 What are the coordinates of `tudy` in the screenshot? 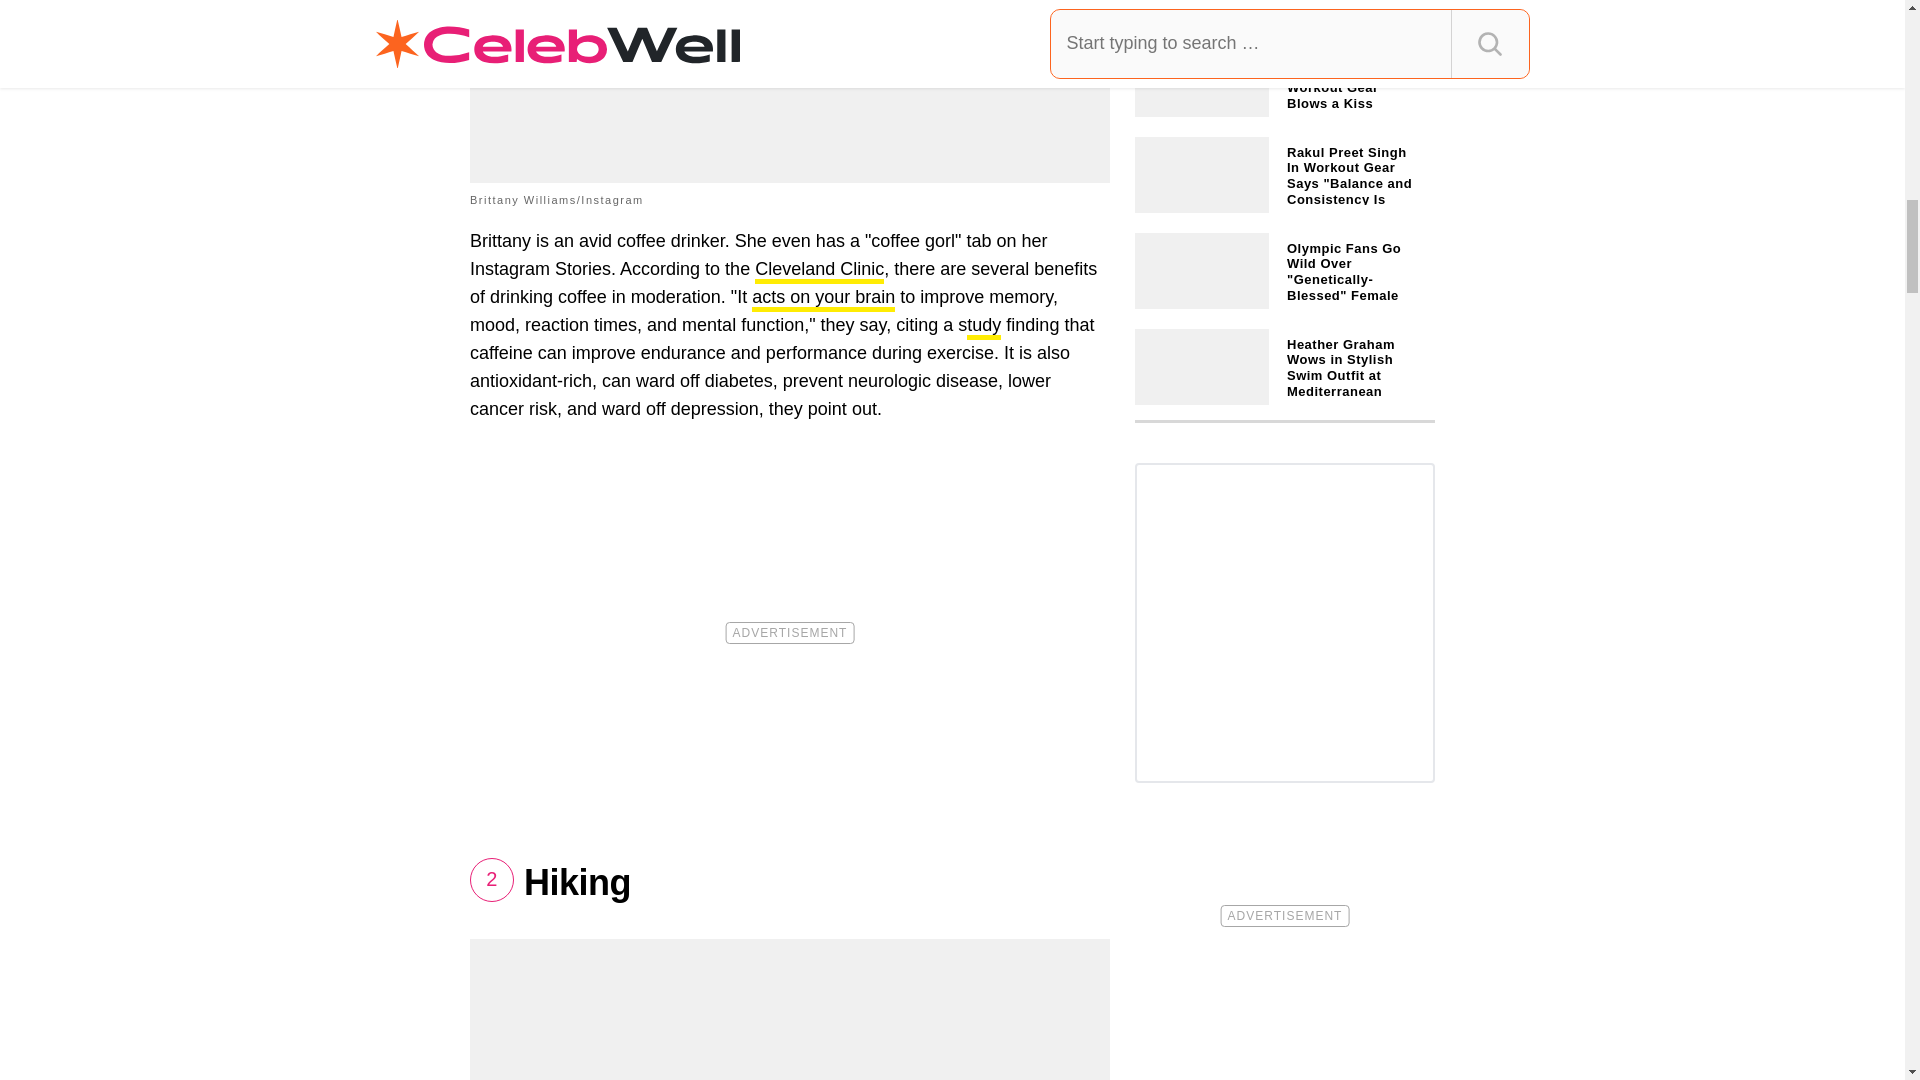 It's located at (984, 328).